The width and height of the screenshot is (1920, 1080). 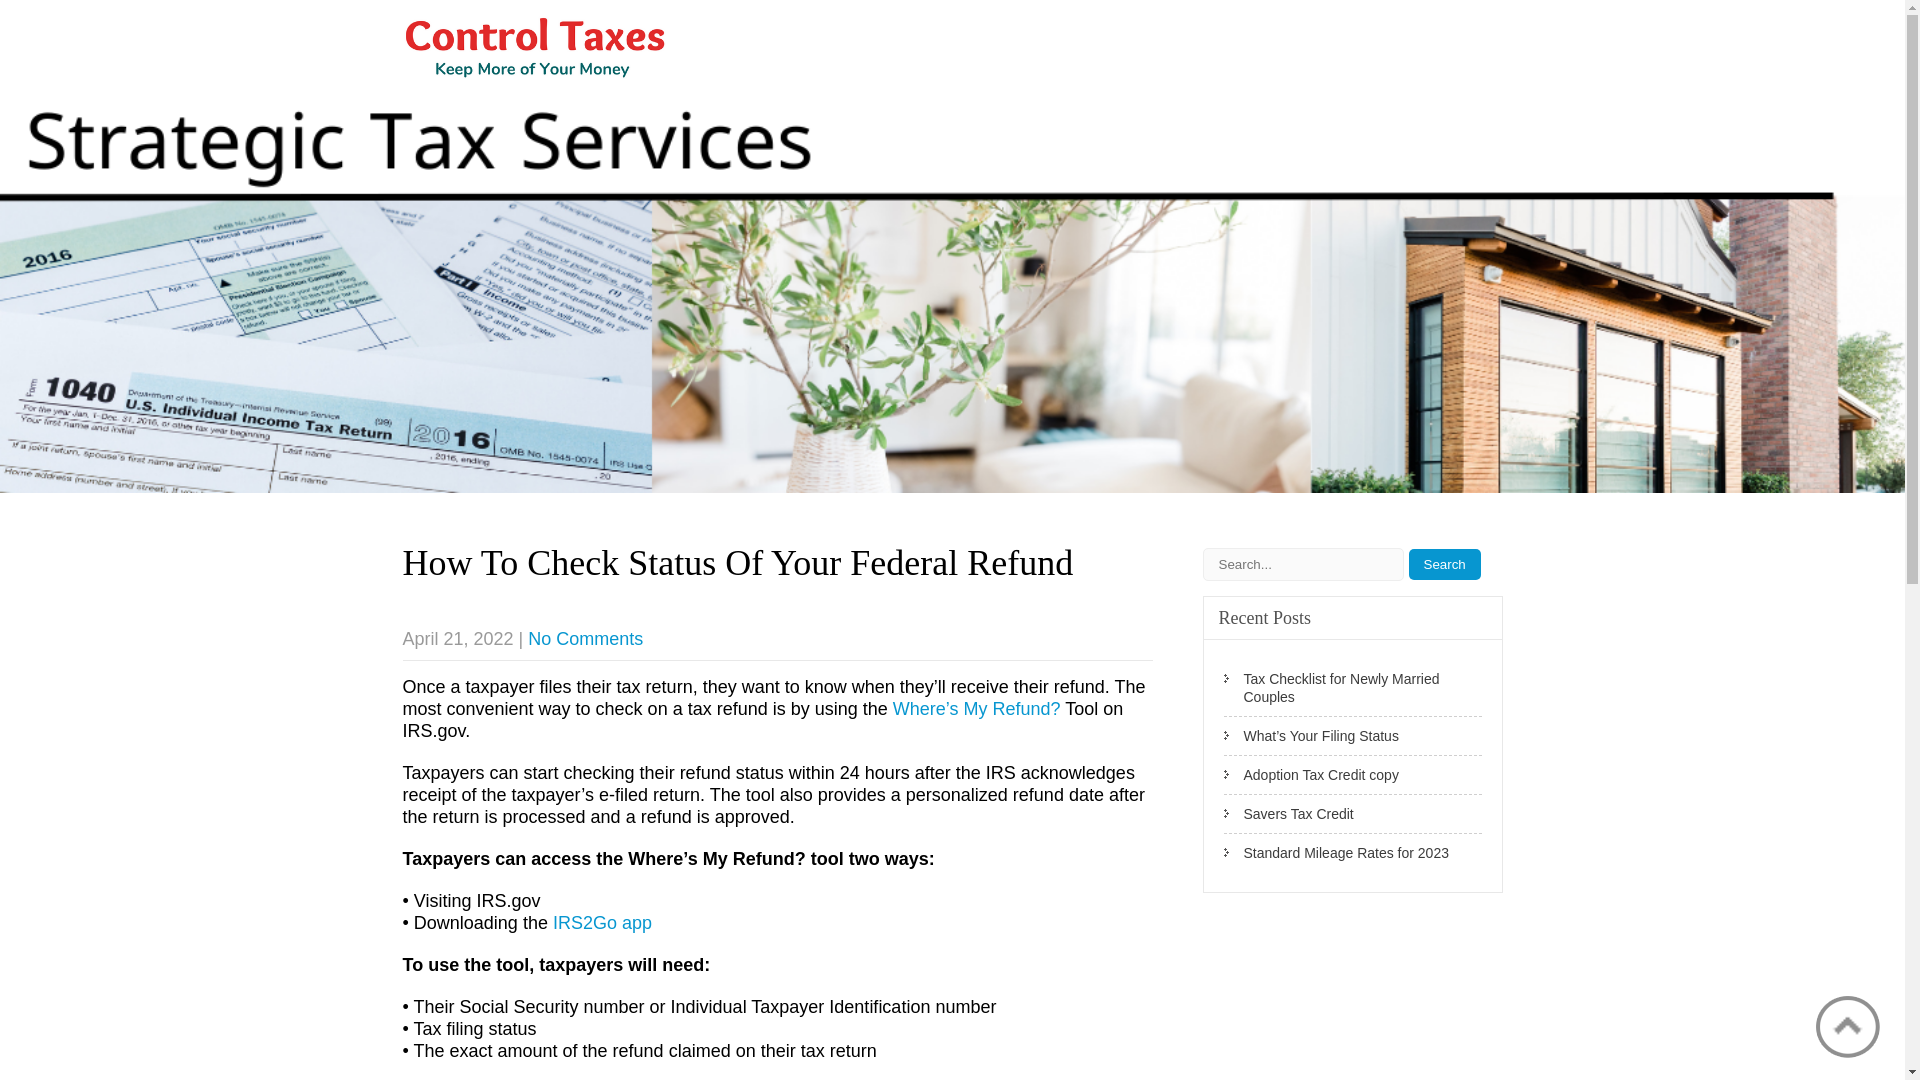 What do you see at coordinates (602, 922) in the screenshot?
I see `IRS2Go app` at bounding box center [602, 922].